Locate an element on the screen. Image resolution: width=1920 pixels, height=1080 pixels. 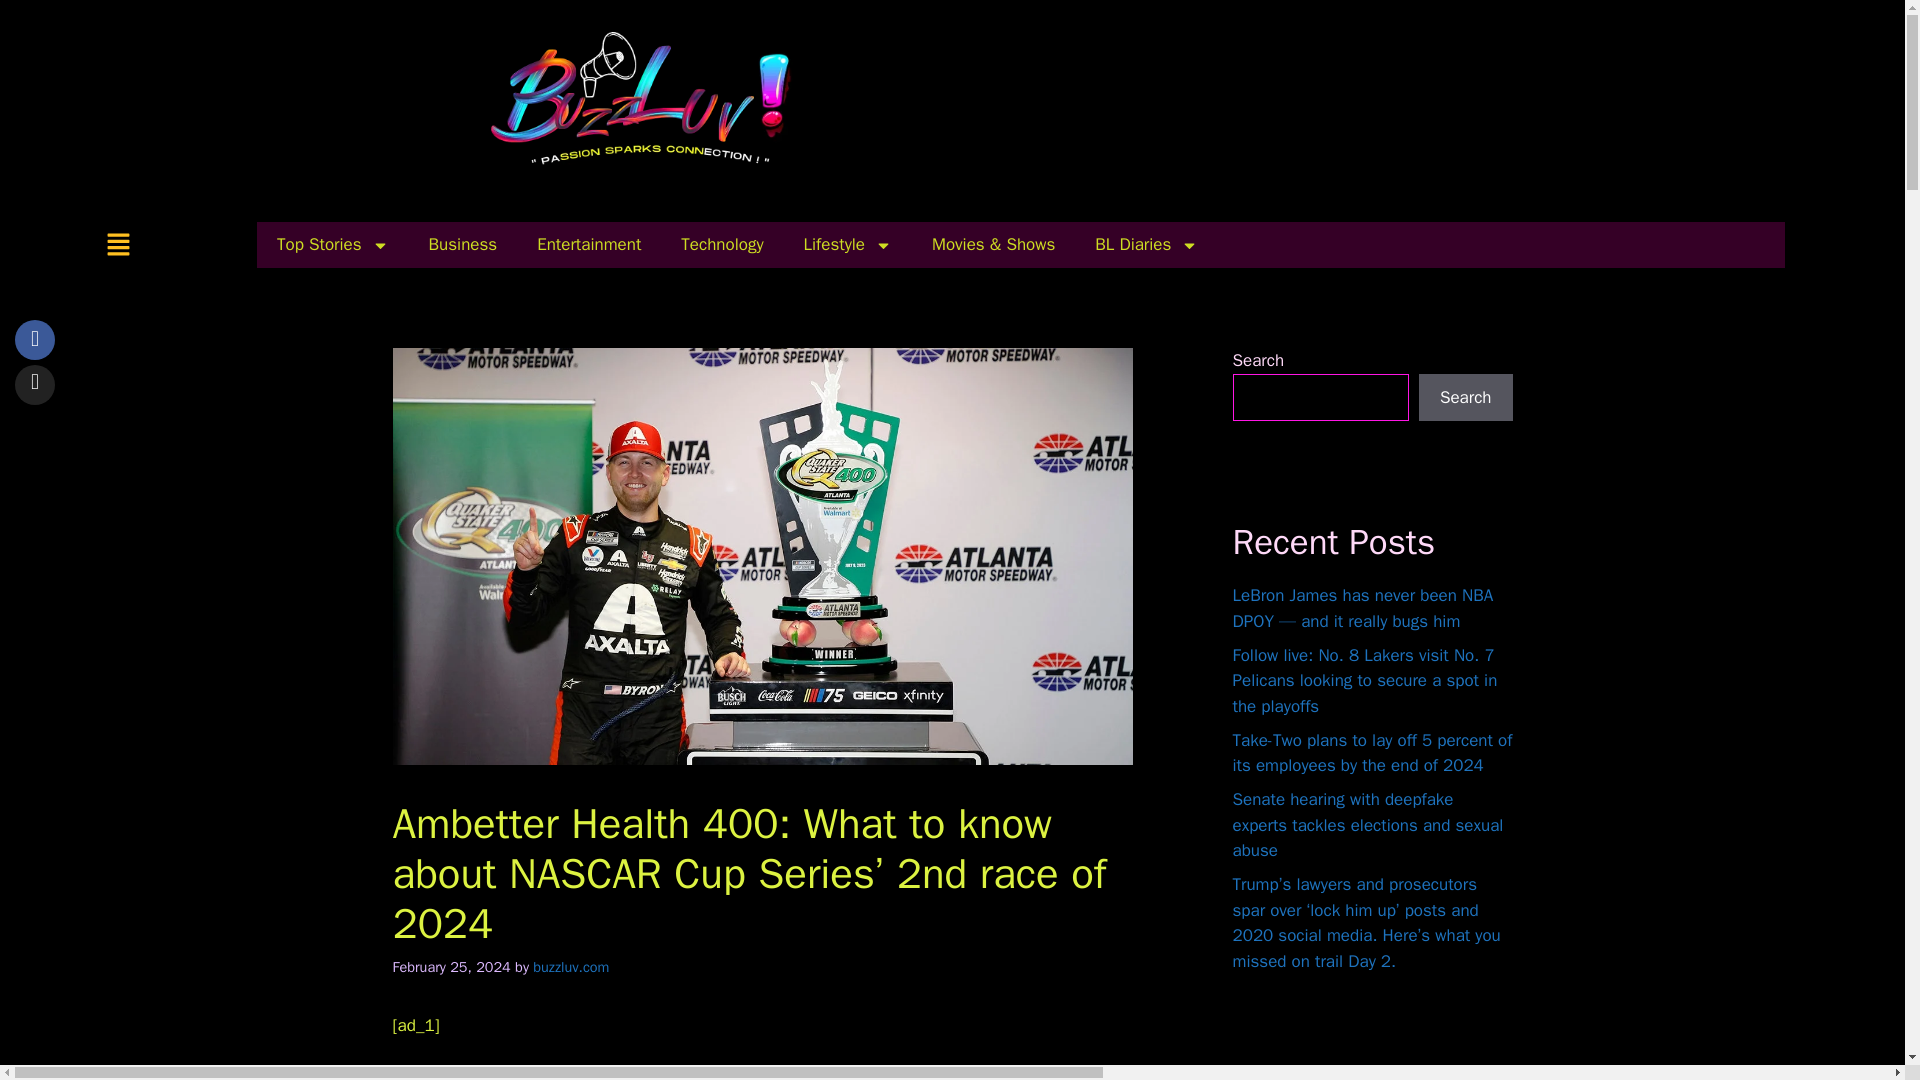
Lifestyle is located at coordinates (846, 244).